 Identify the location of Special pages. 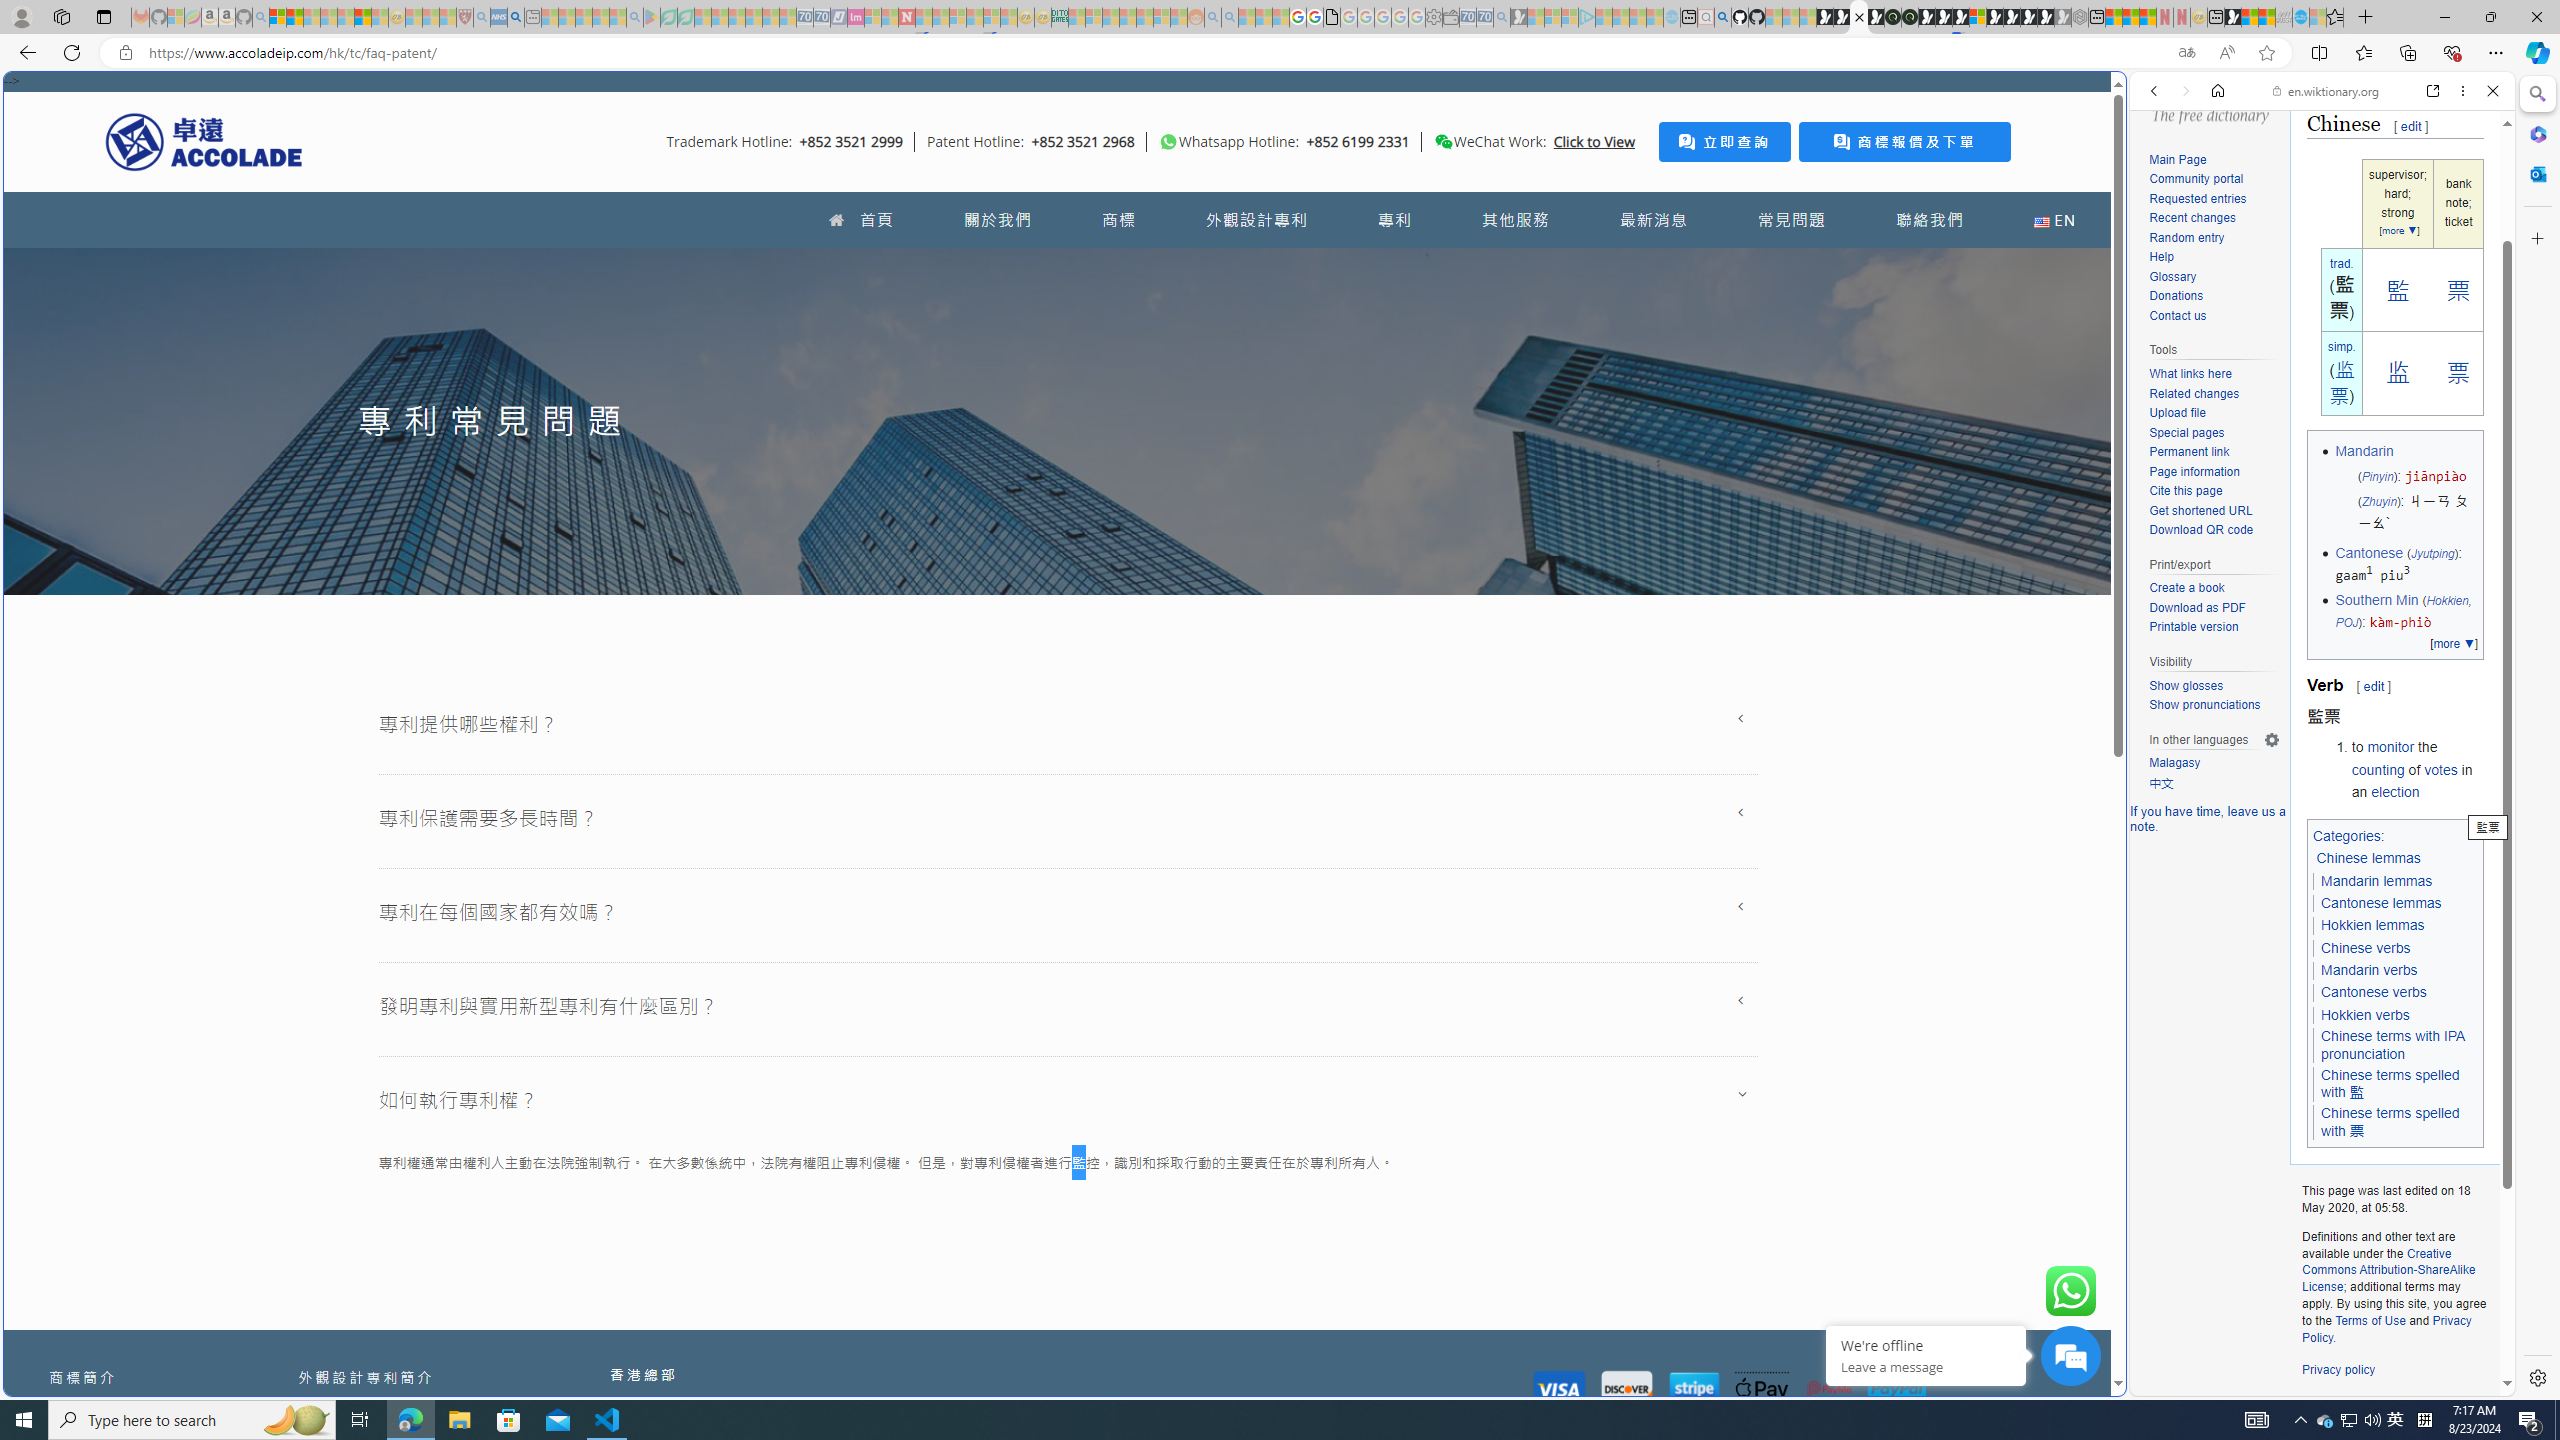
(2186, 432).